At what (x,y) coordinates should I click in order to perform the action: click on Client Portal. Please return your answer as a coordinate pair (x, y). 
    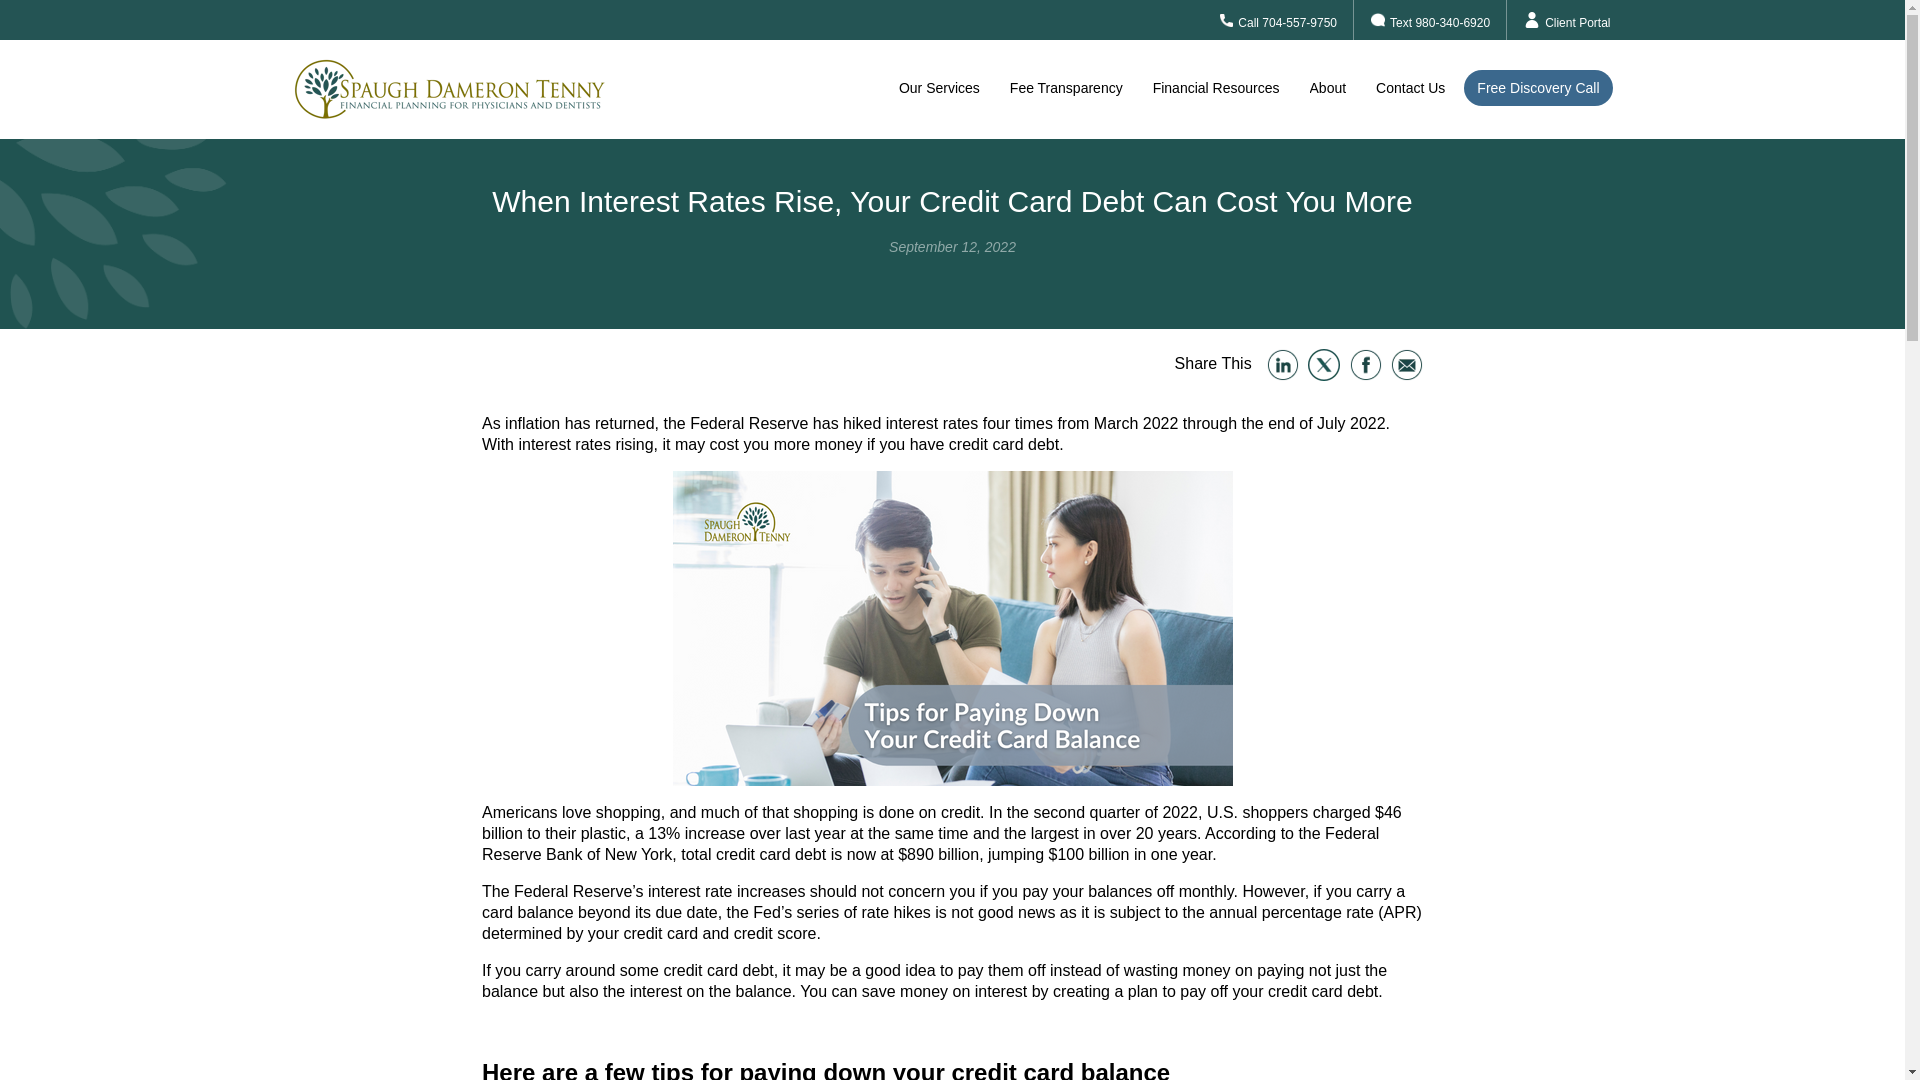
    Looking at the image, I should click on (1567, 20).